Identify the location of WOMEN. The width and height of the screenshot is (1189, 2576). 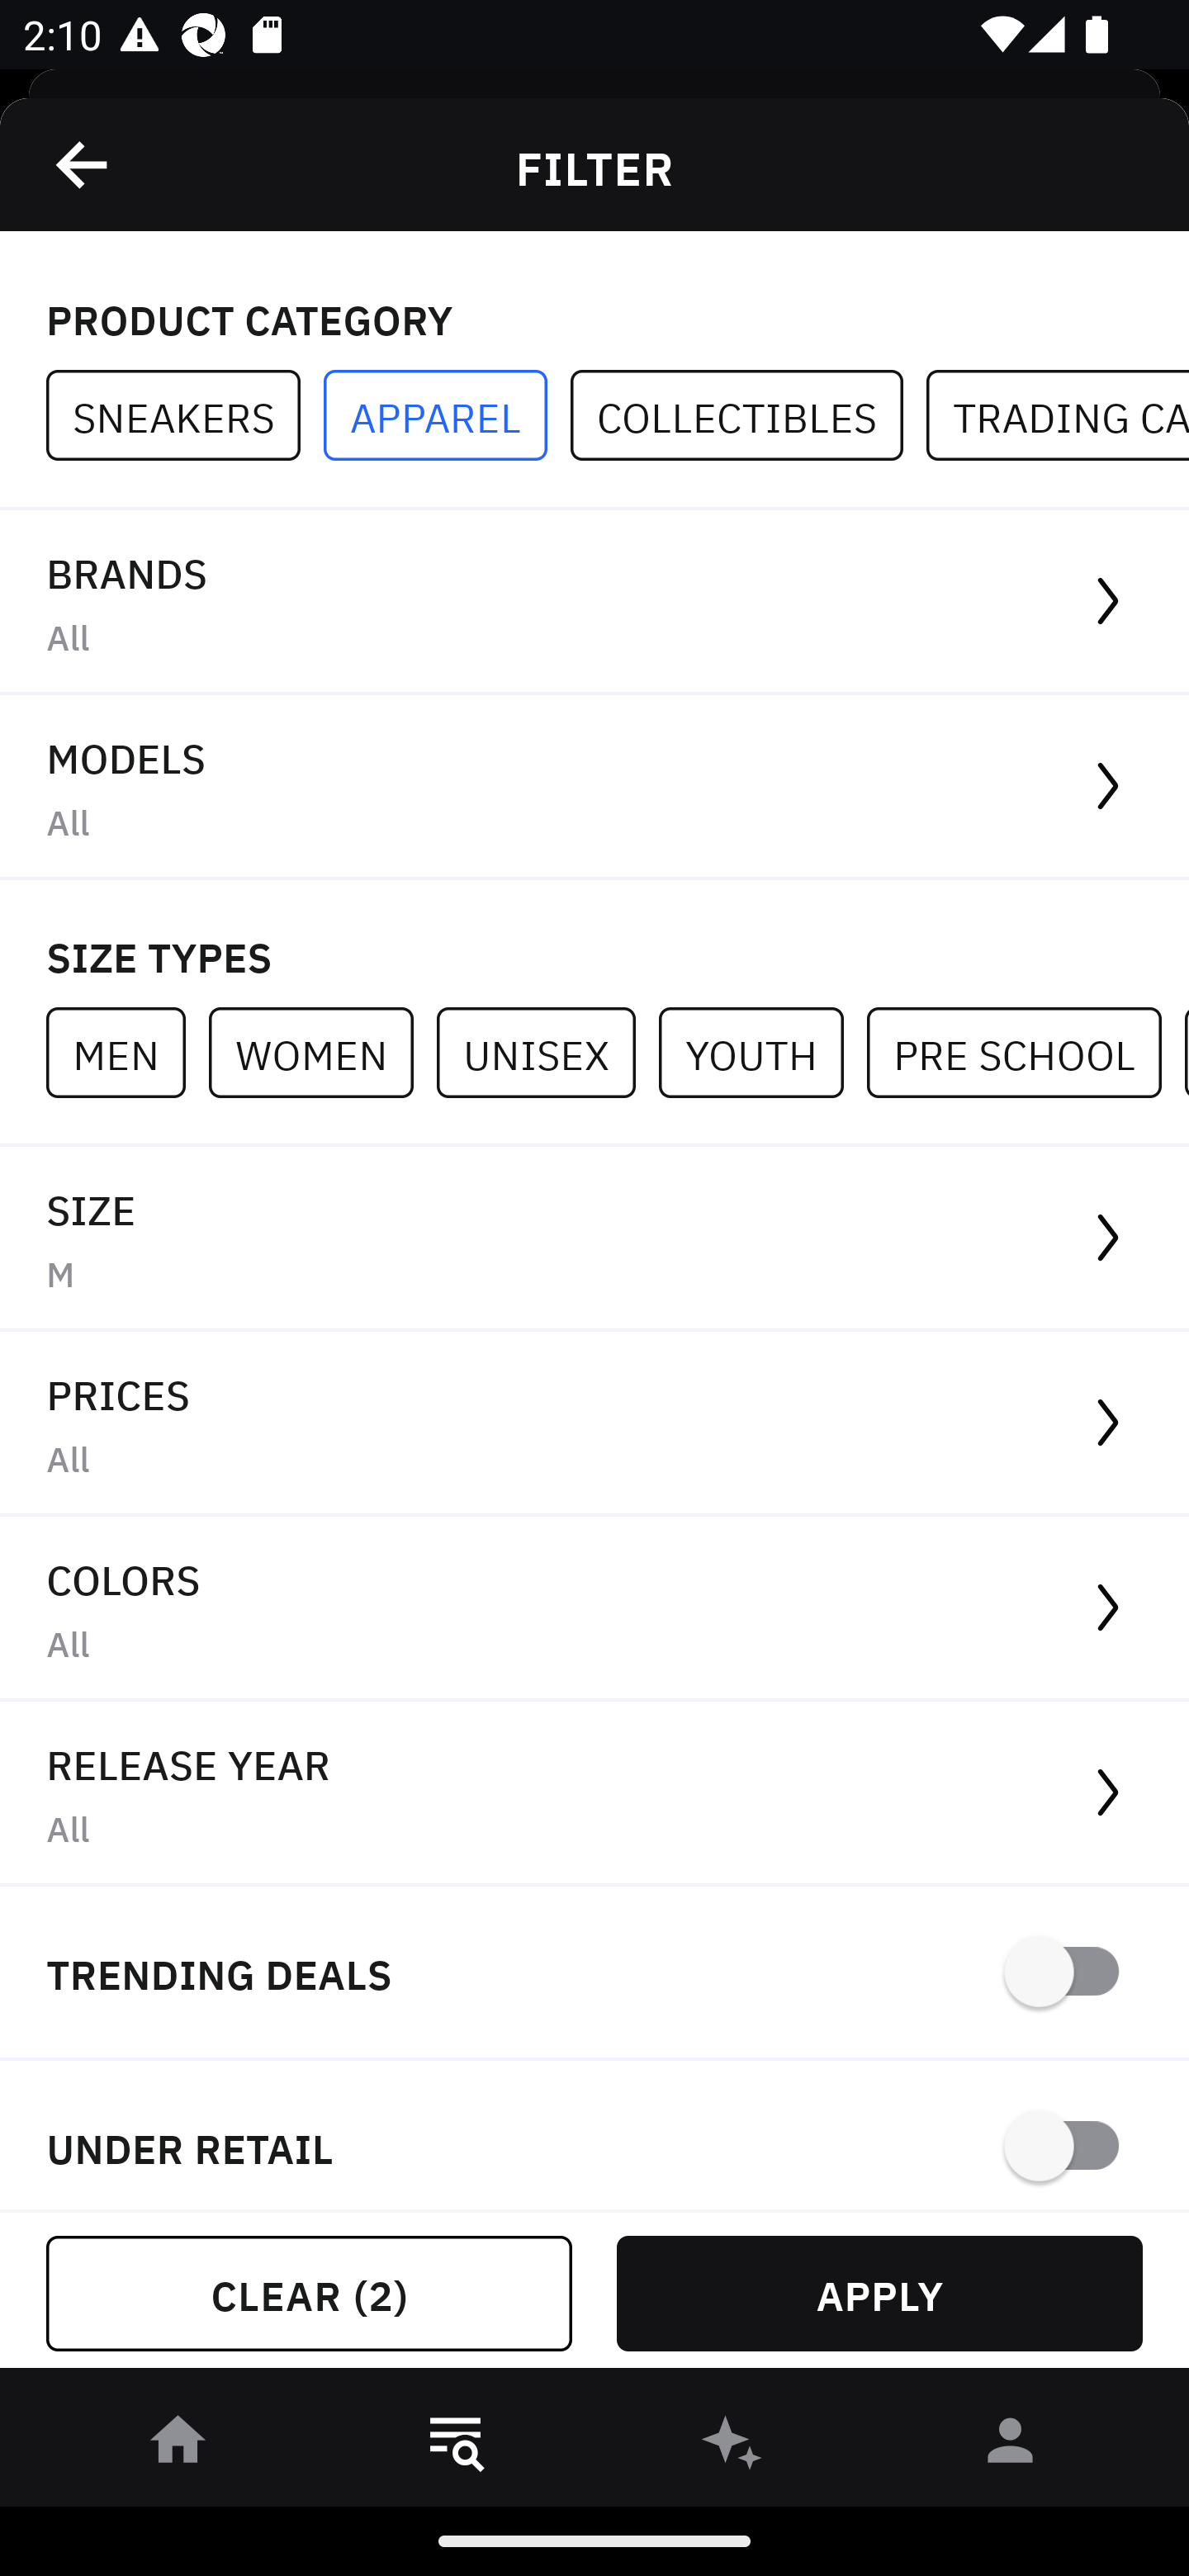
(322, 1052).